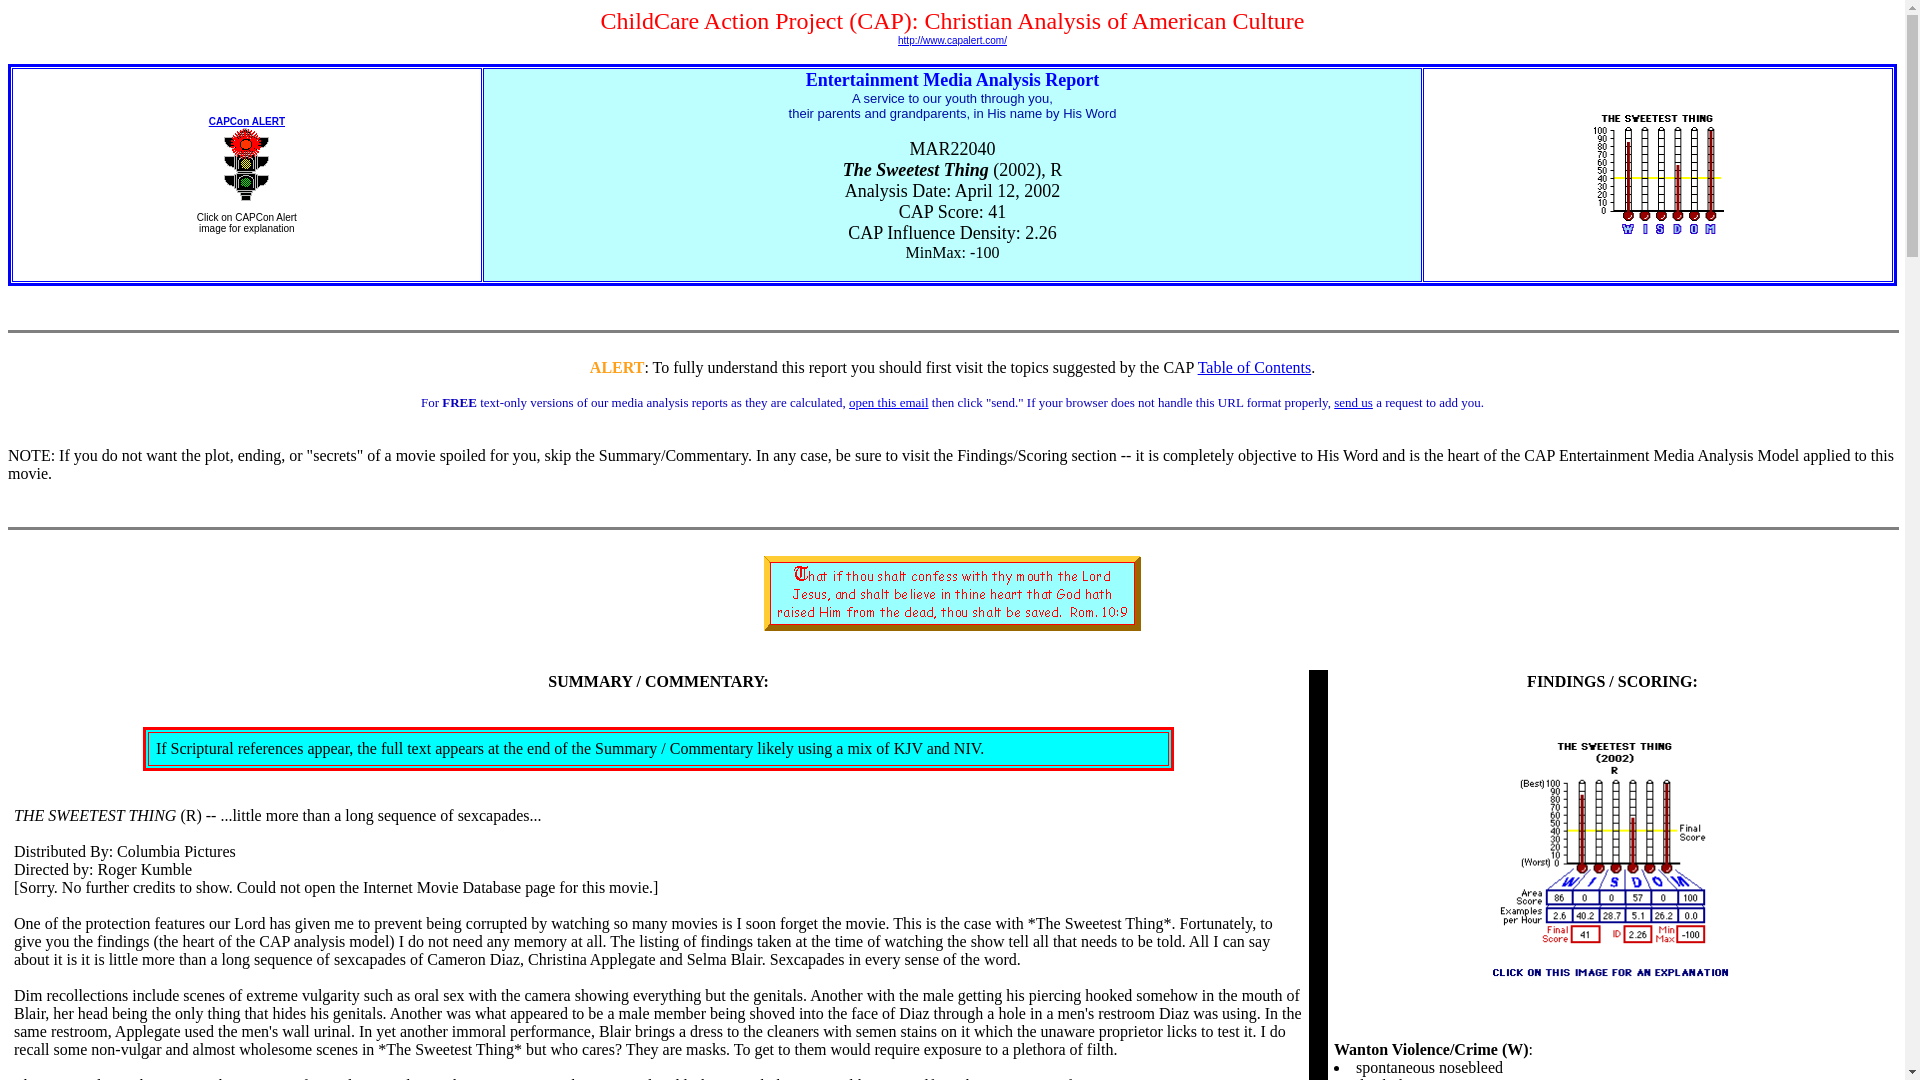 The width and height of the screenshot is (1920, 1080). What do you see at coordinates (1254, 366) in the screenshot?
I see `Table of Contents` at bounding box center [1254, 366].